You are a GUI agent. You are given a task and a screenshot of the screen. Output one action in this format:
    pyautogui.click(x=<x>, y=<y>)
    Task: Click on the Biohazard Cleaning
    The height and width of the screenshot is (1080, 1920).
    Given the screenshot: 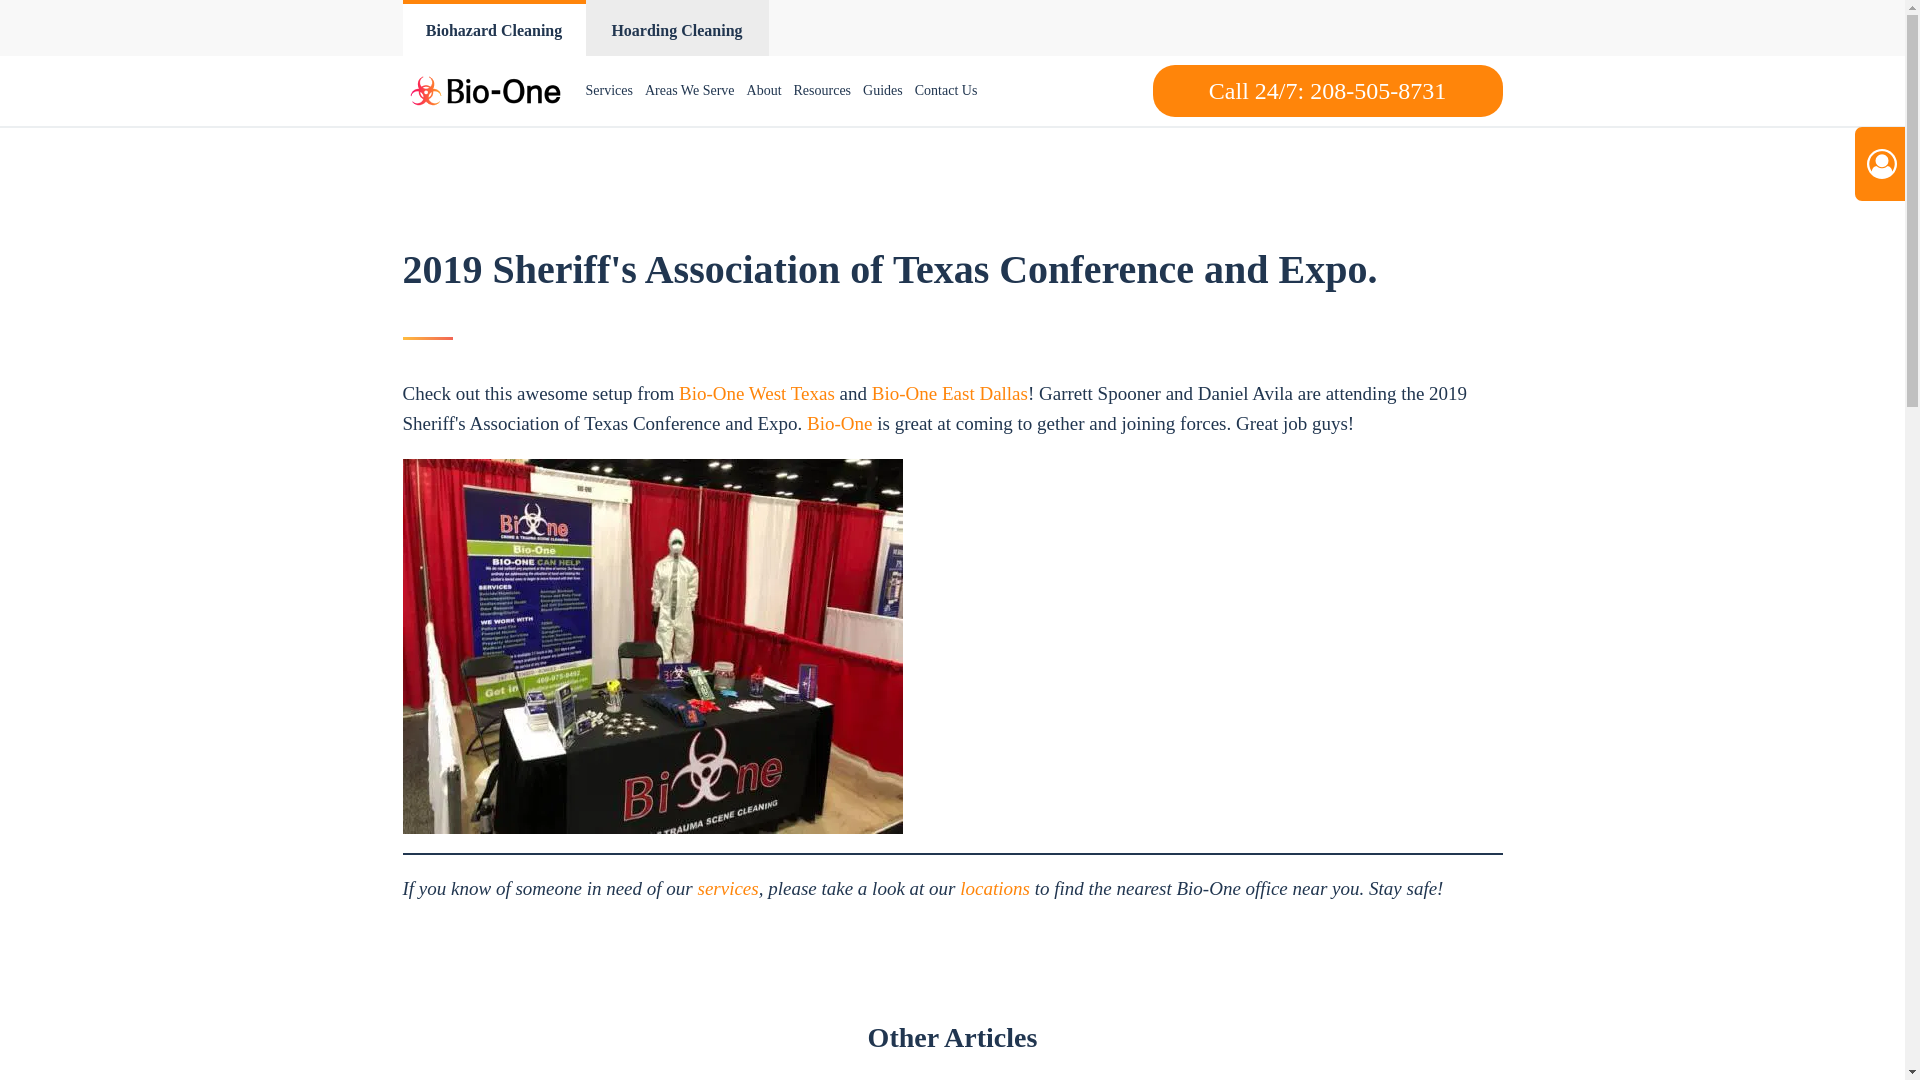 What is the action you would take?
    pyautogui.click(x=493, y=28)
    